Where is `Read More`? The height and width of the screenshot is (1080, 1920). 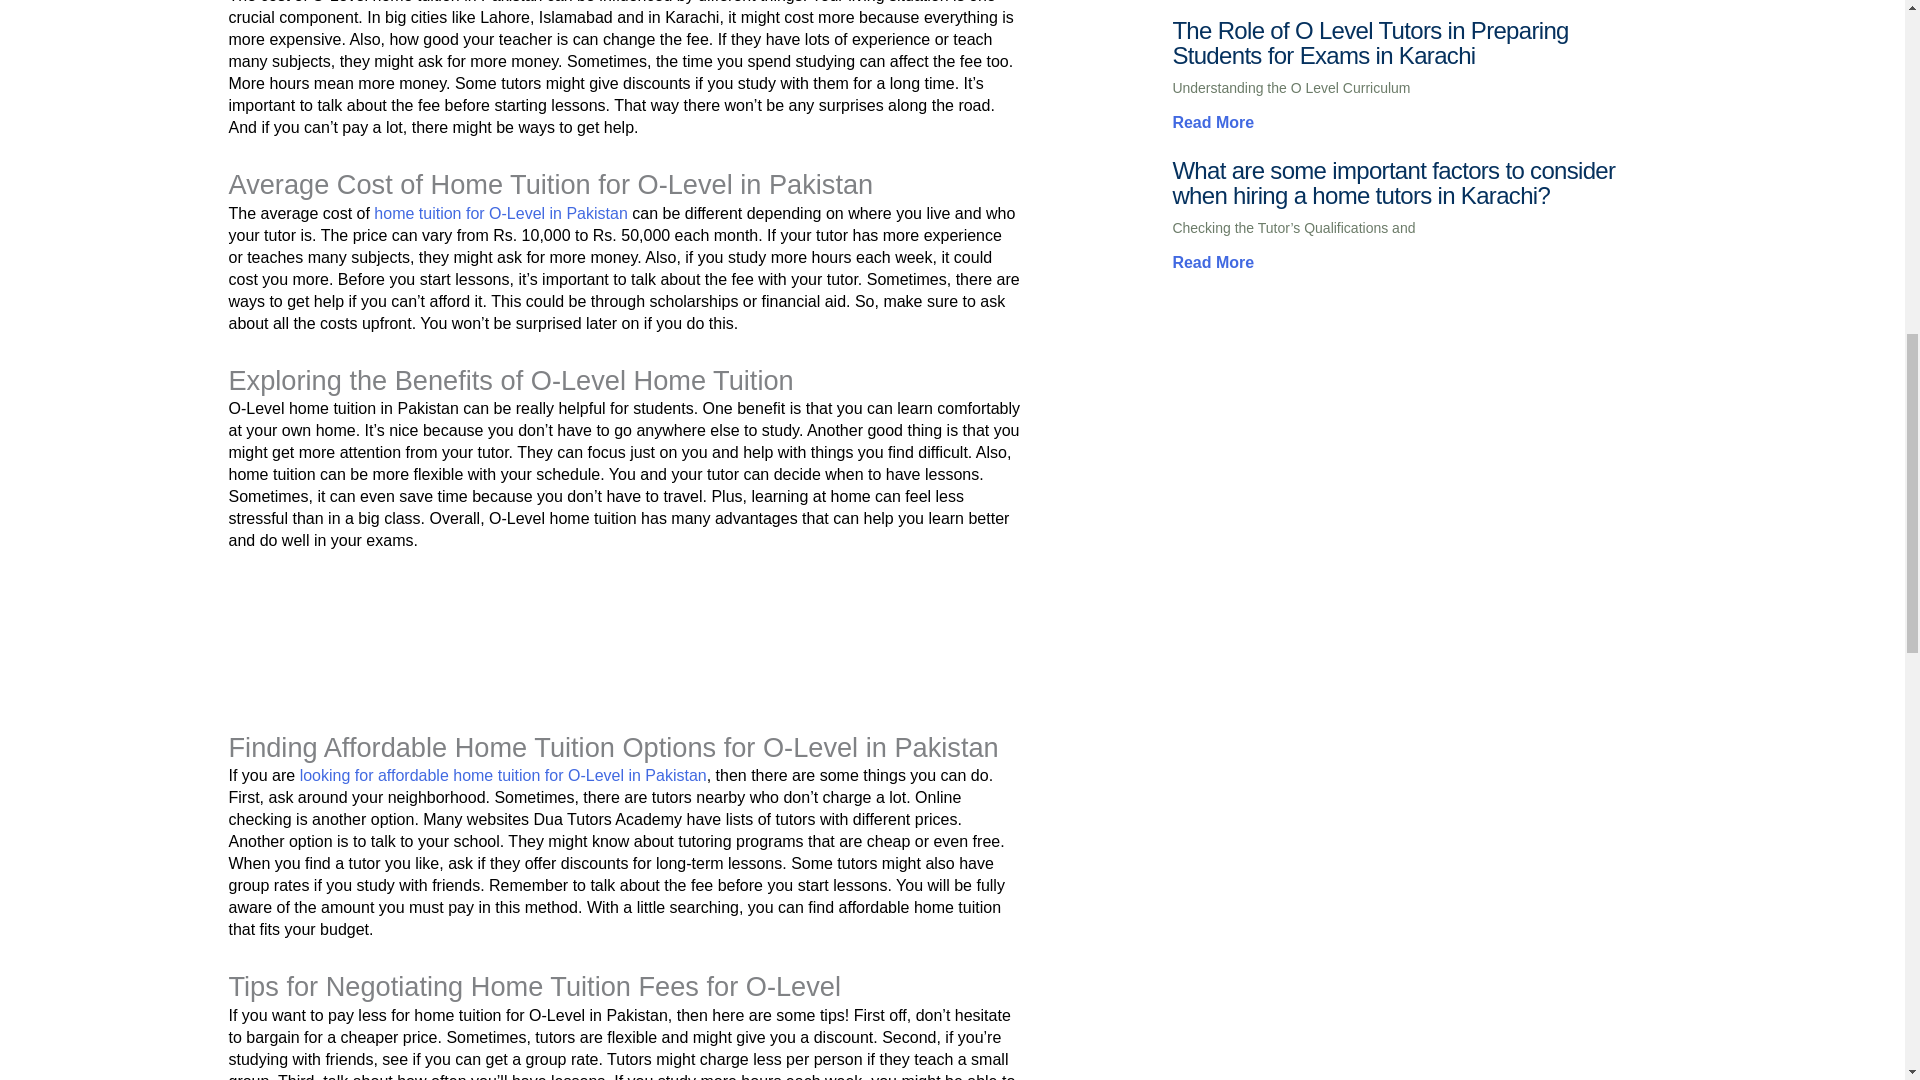 Read More is located at coordinates (1212, 262).